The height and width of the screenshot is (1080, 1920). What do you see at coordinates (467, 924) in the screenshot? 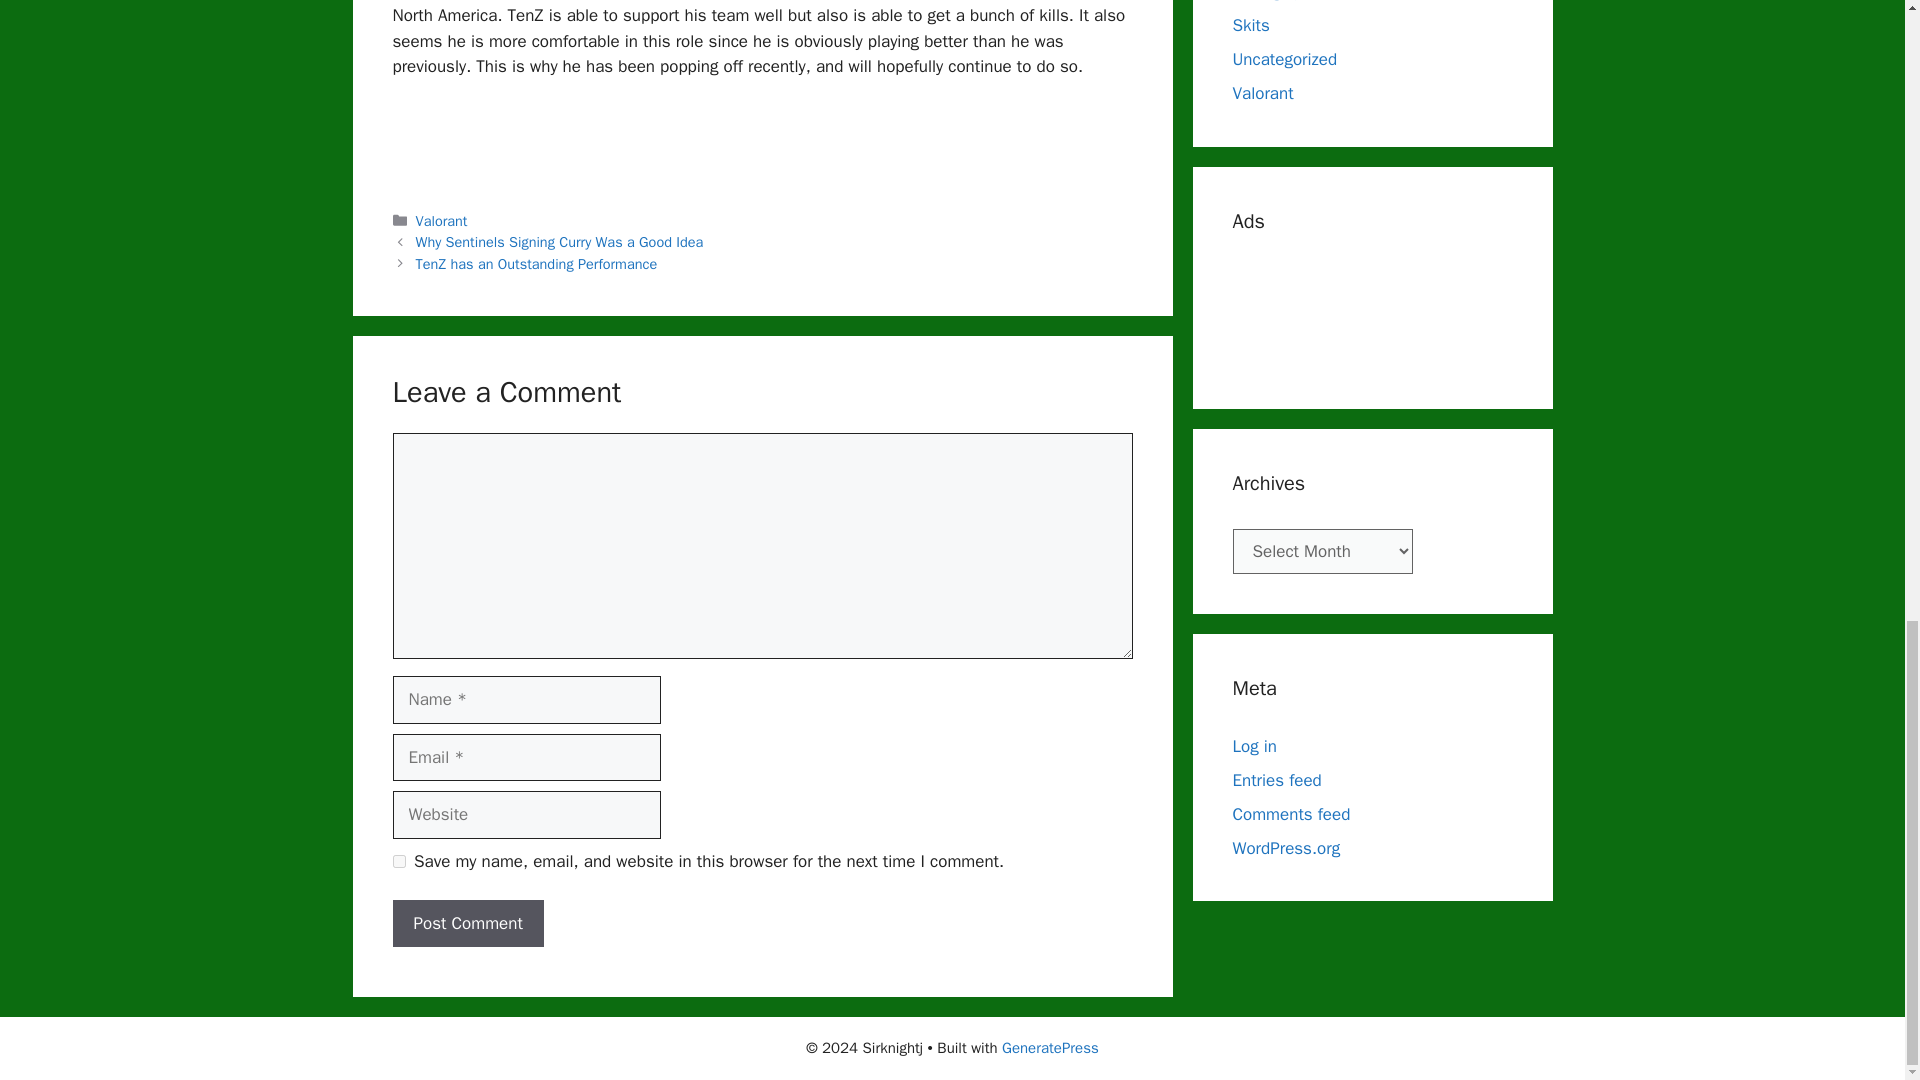
I see `Post Comment` at bounding box center [467, 924].